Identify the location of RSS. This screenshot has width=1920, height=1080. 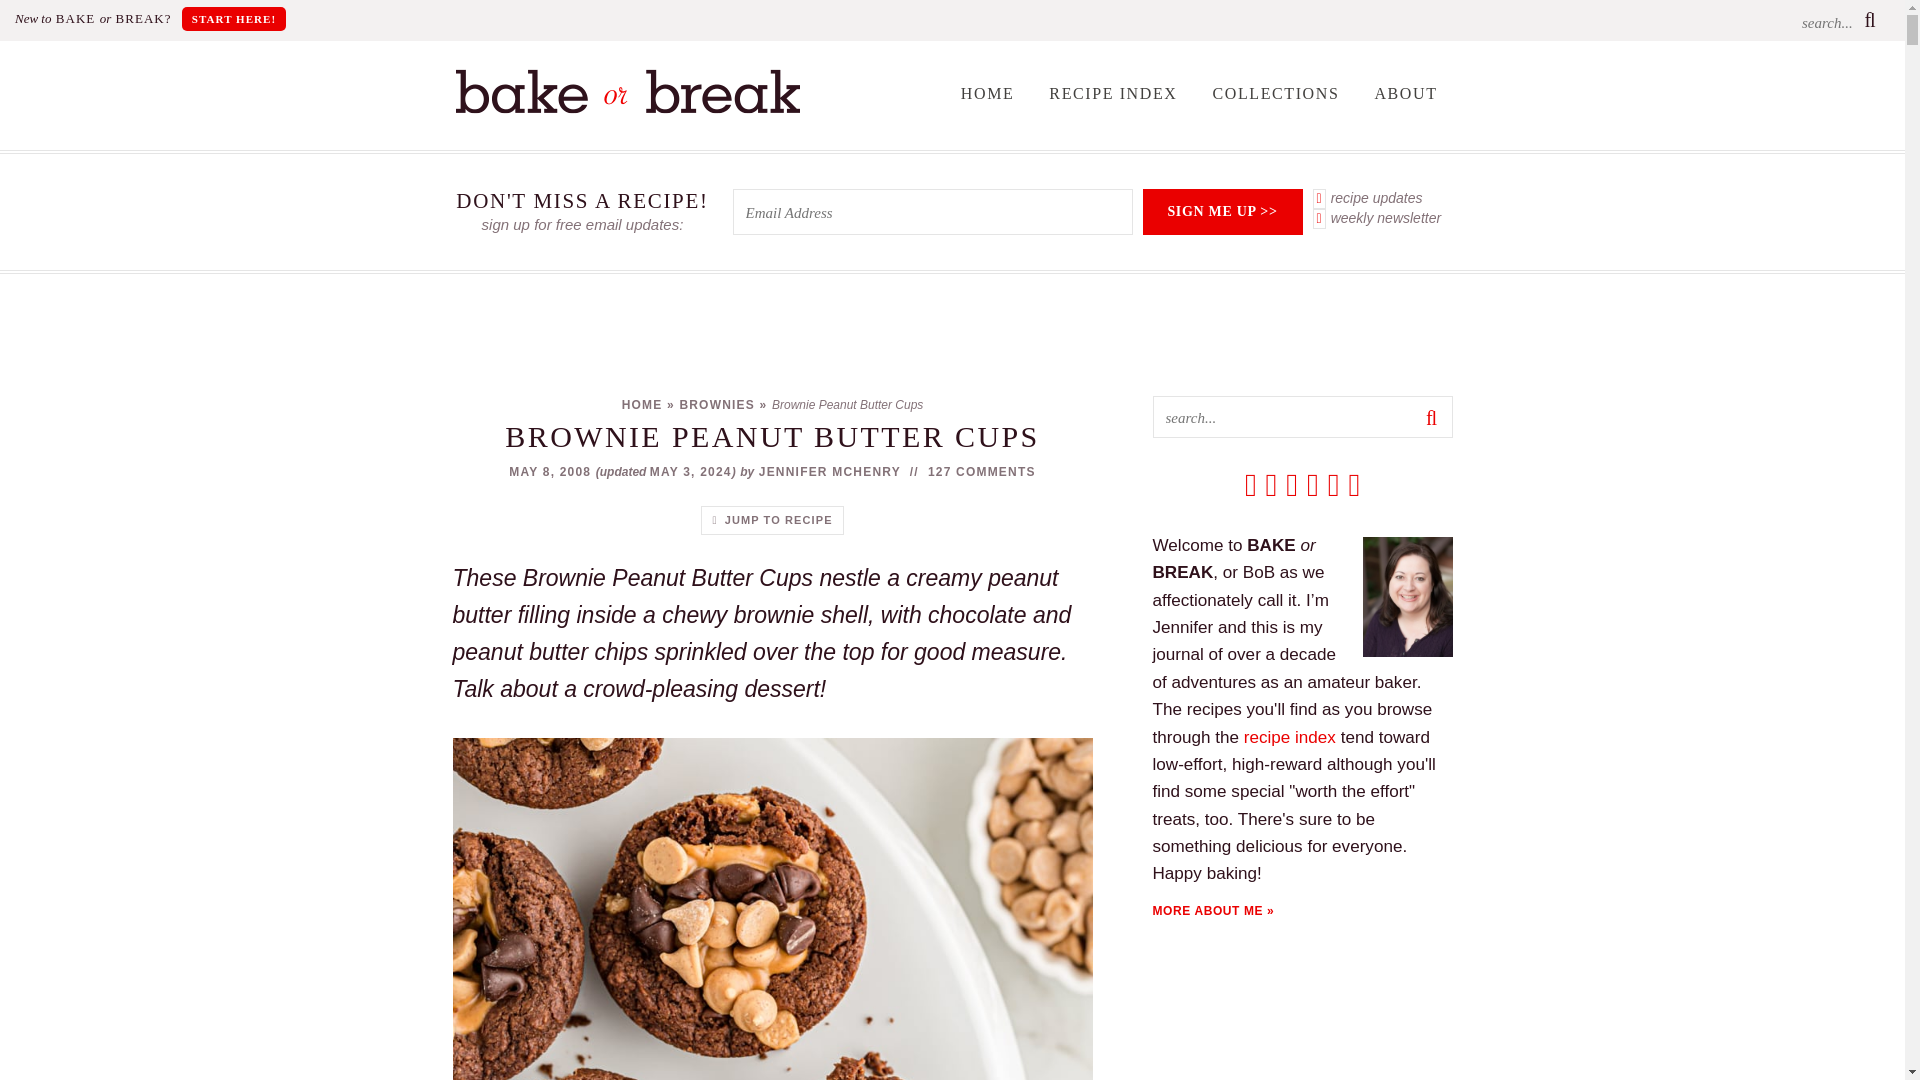
(1250, 485).